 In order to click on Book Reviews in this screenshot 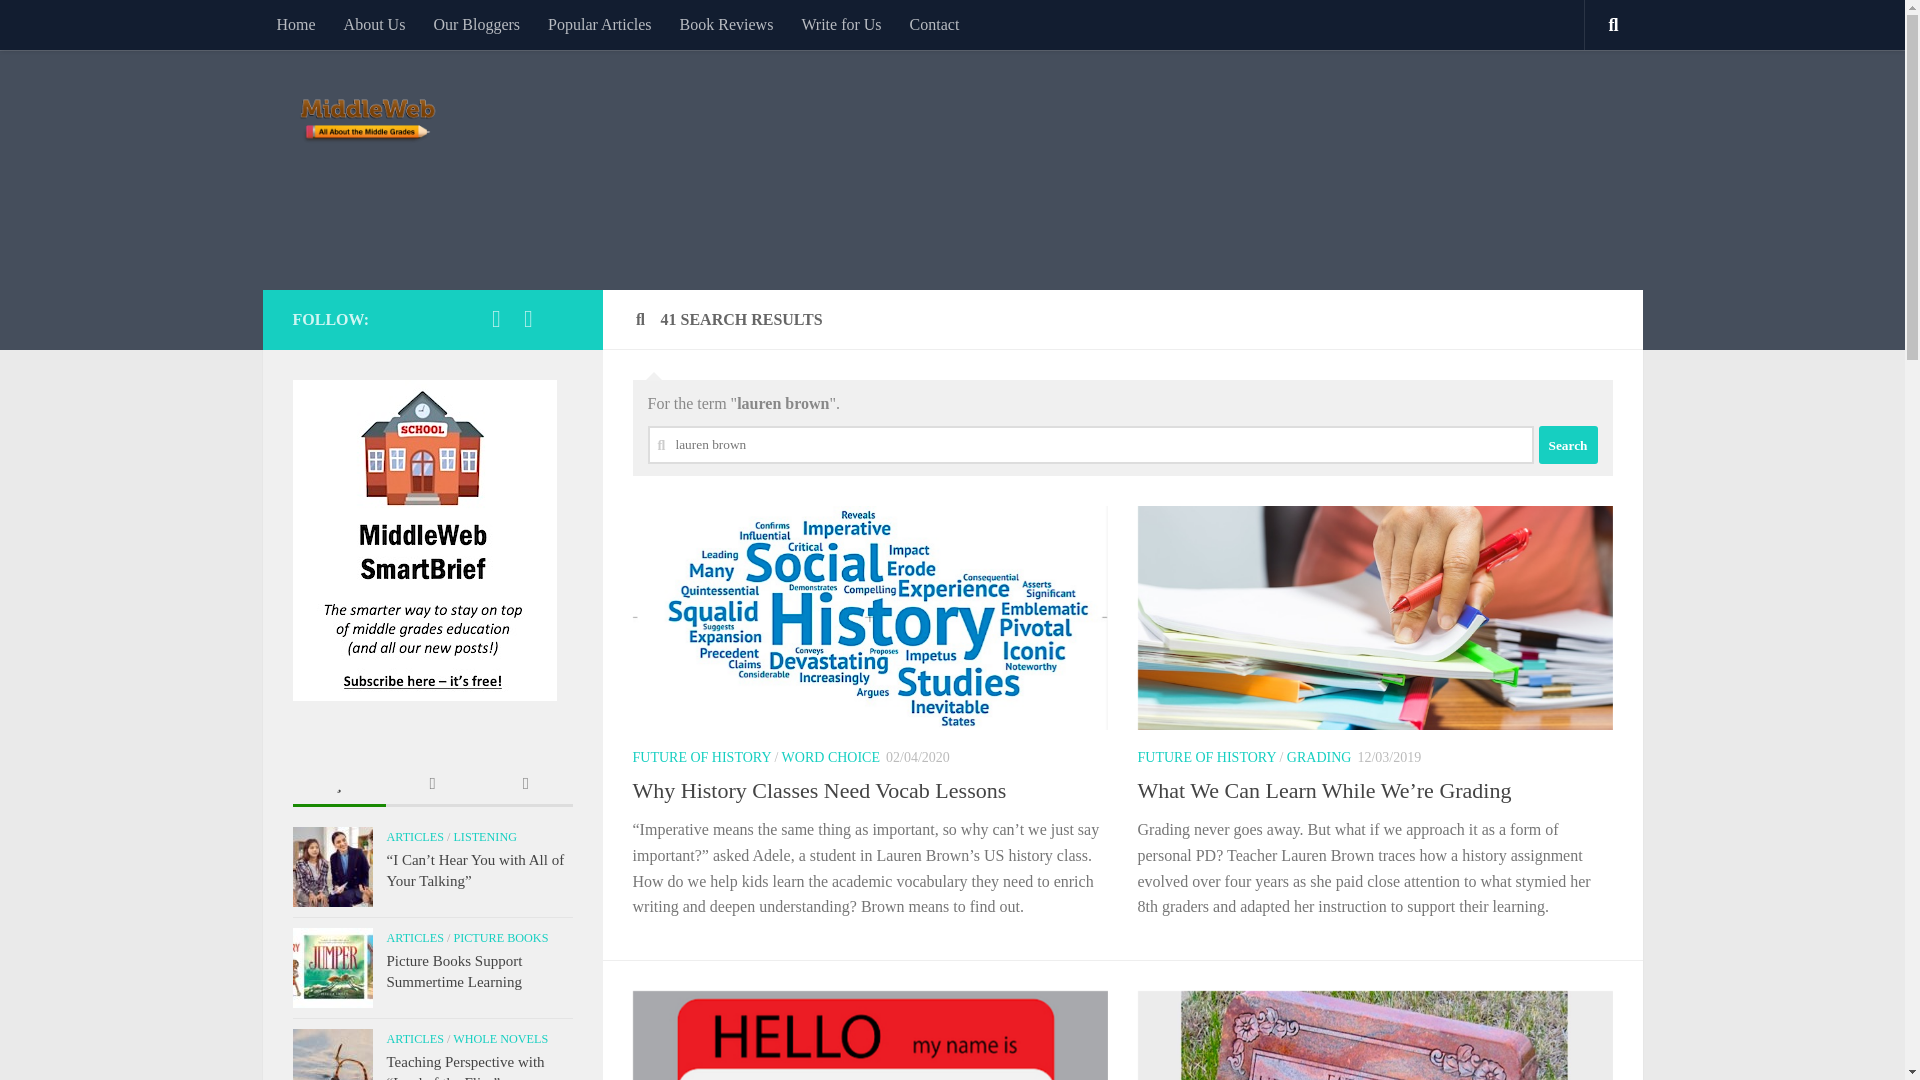, I will do `click(726, 24)`.